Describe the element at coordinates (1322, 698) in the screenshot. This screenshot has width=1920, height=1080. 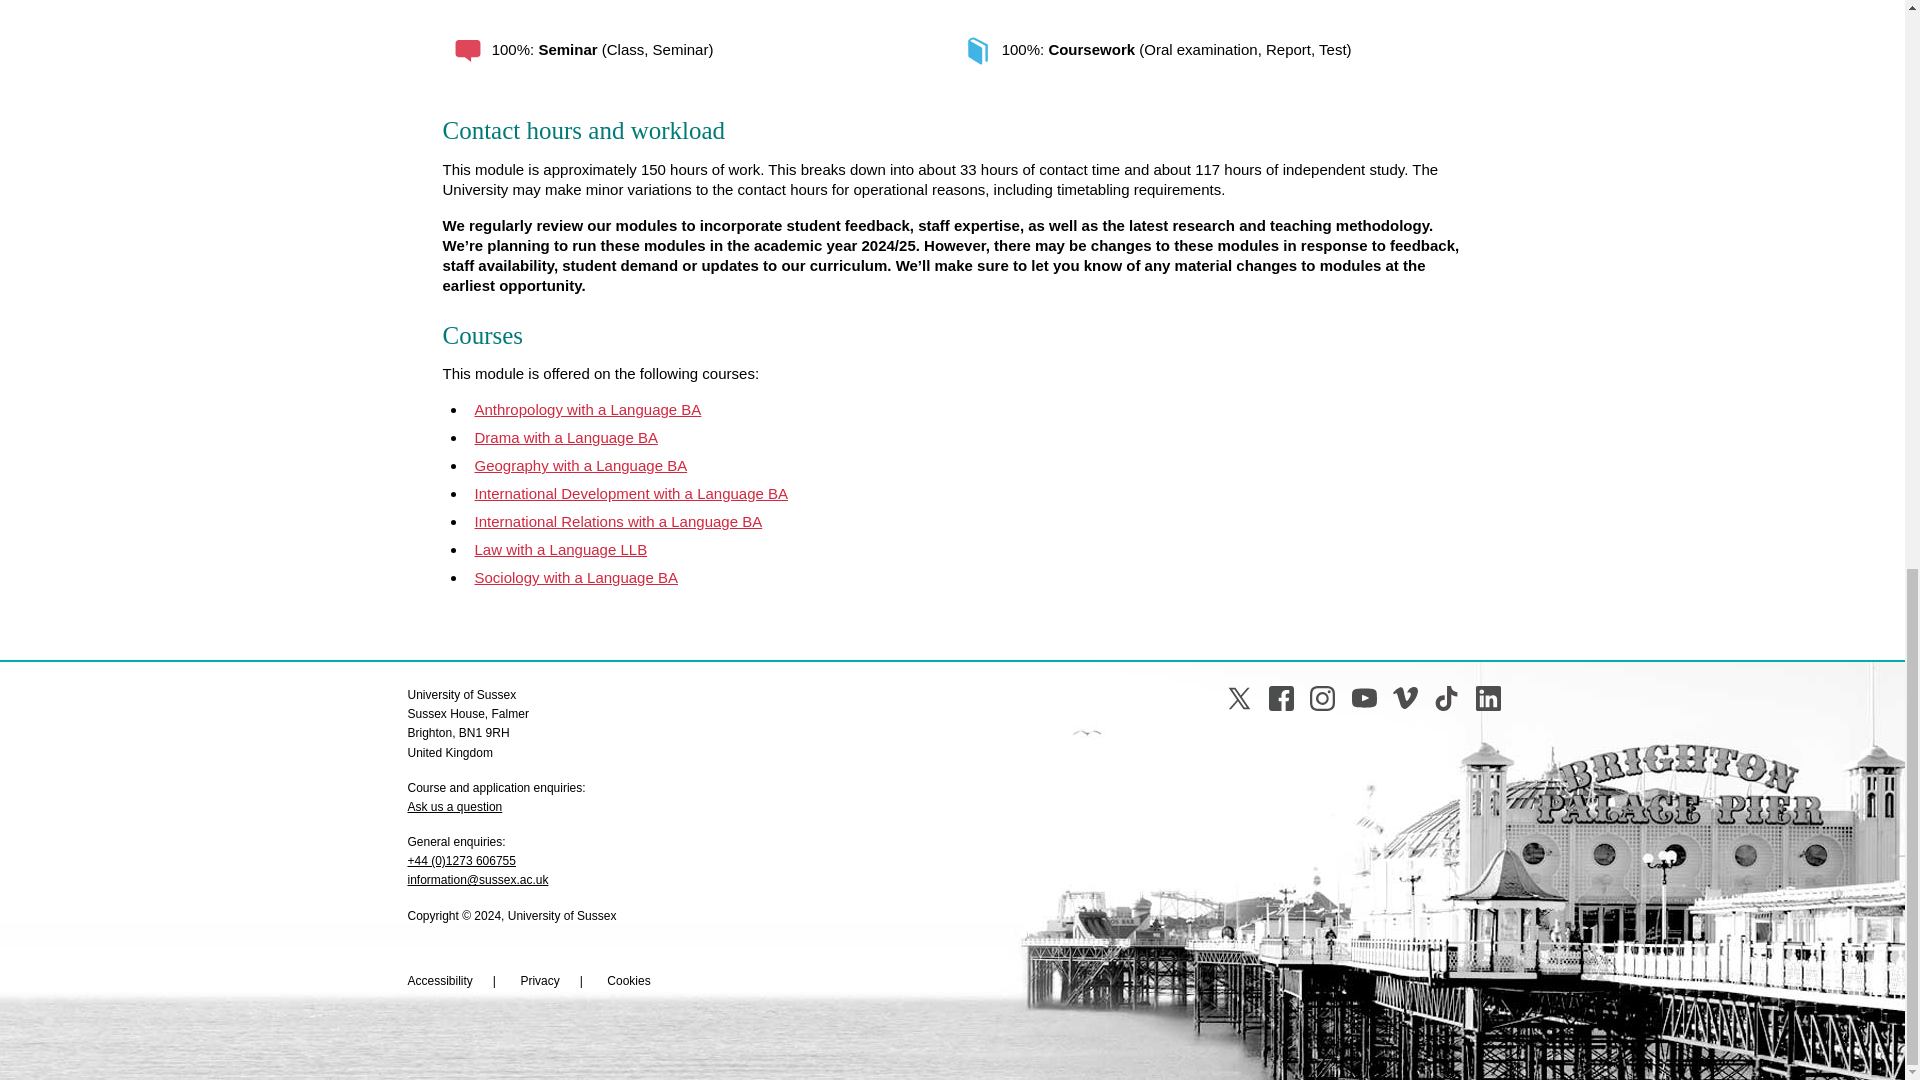
I see `Instagram` at that location.